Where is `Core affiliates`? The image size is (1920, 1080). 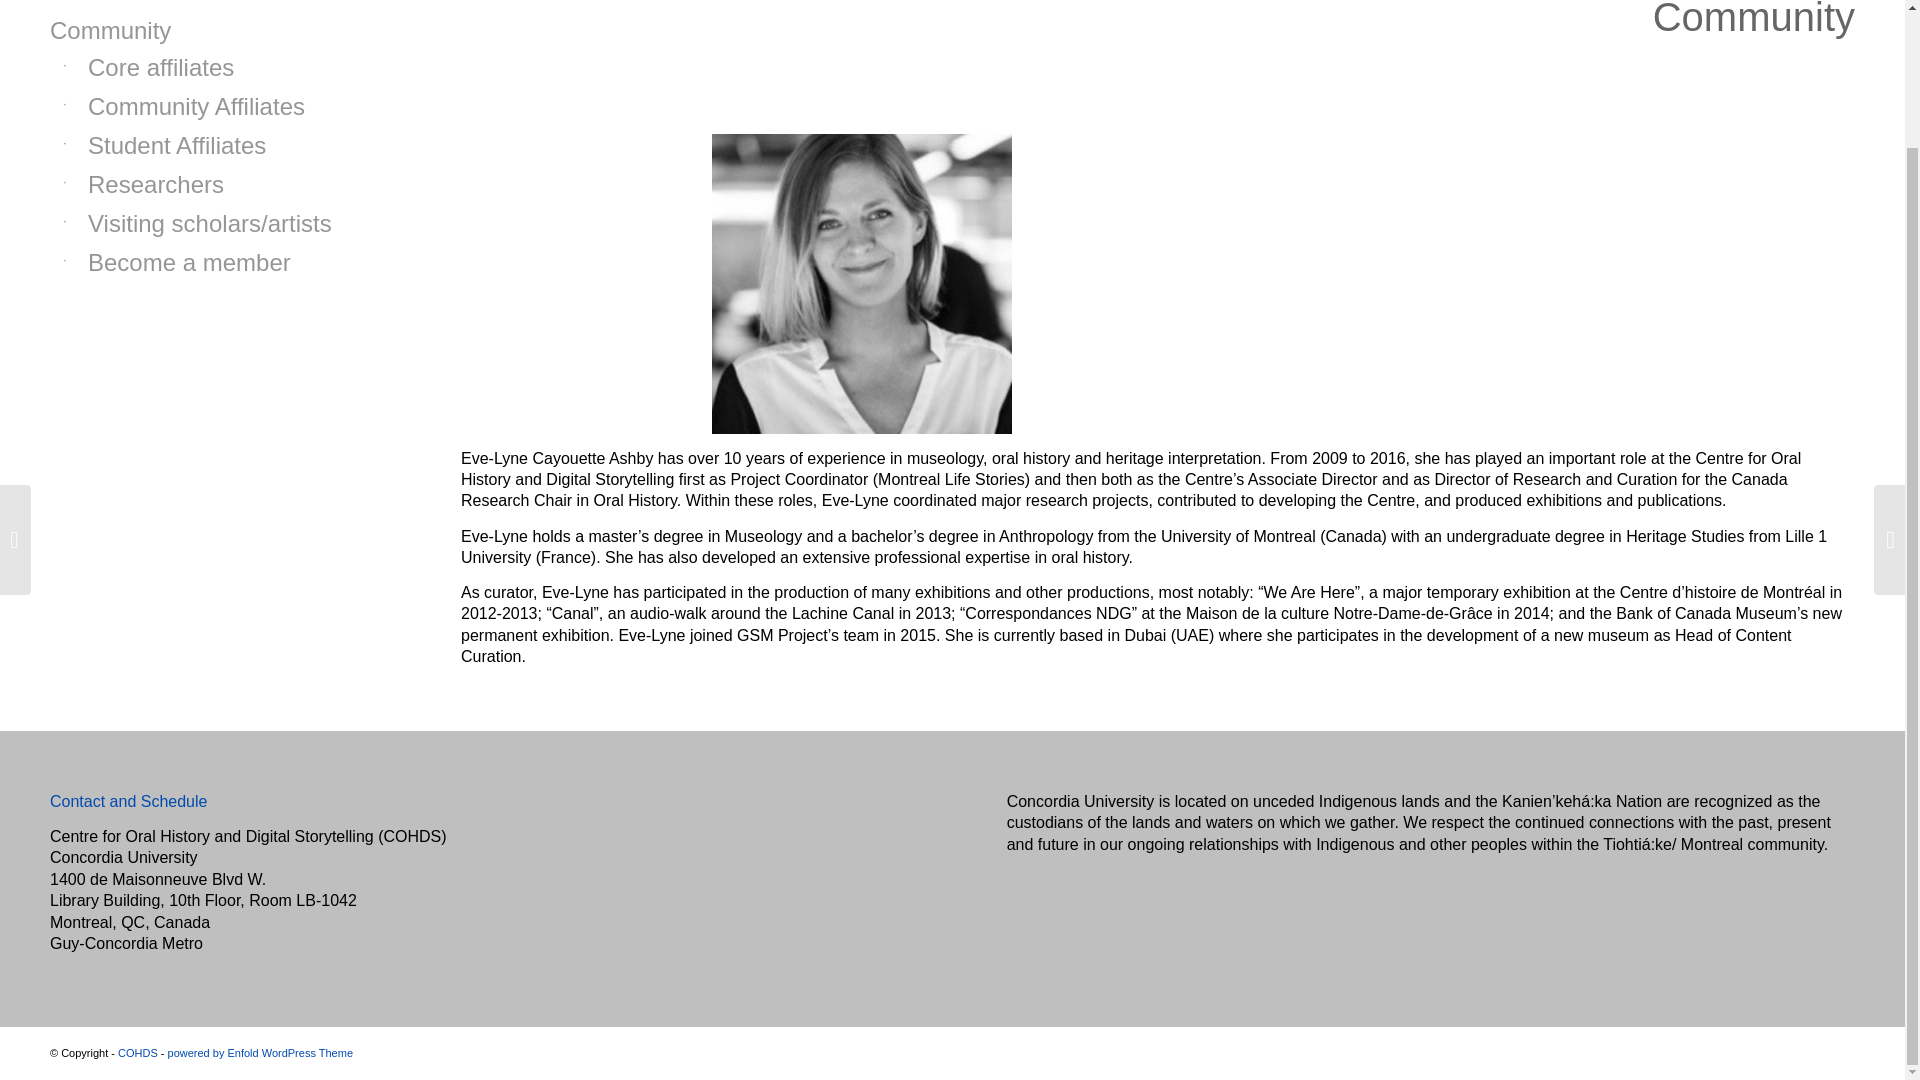
Core affiliates is located at coordinates (219, 68).